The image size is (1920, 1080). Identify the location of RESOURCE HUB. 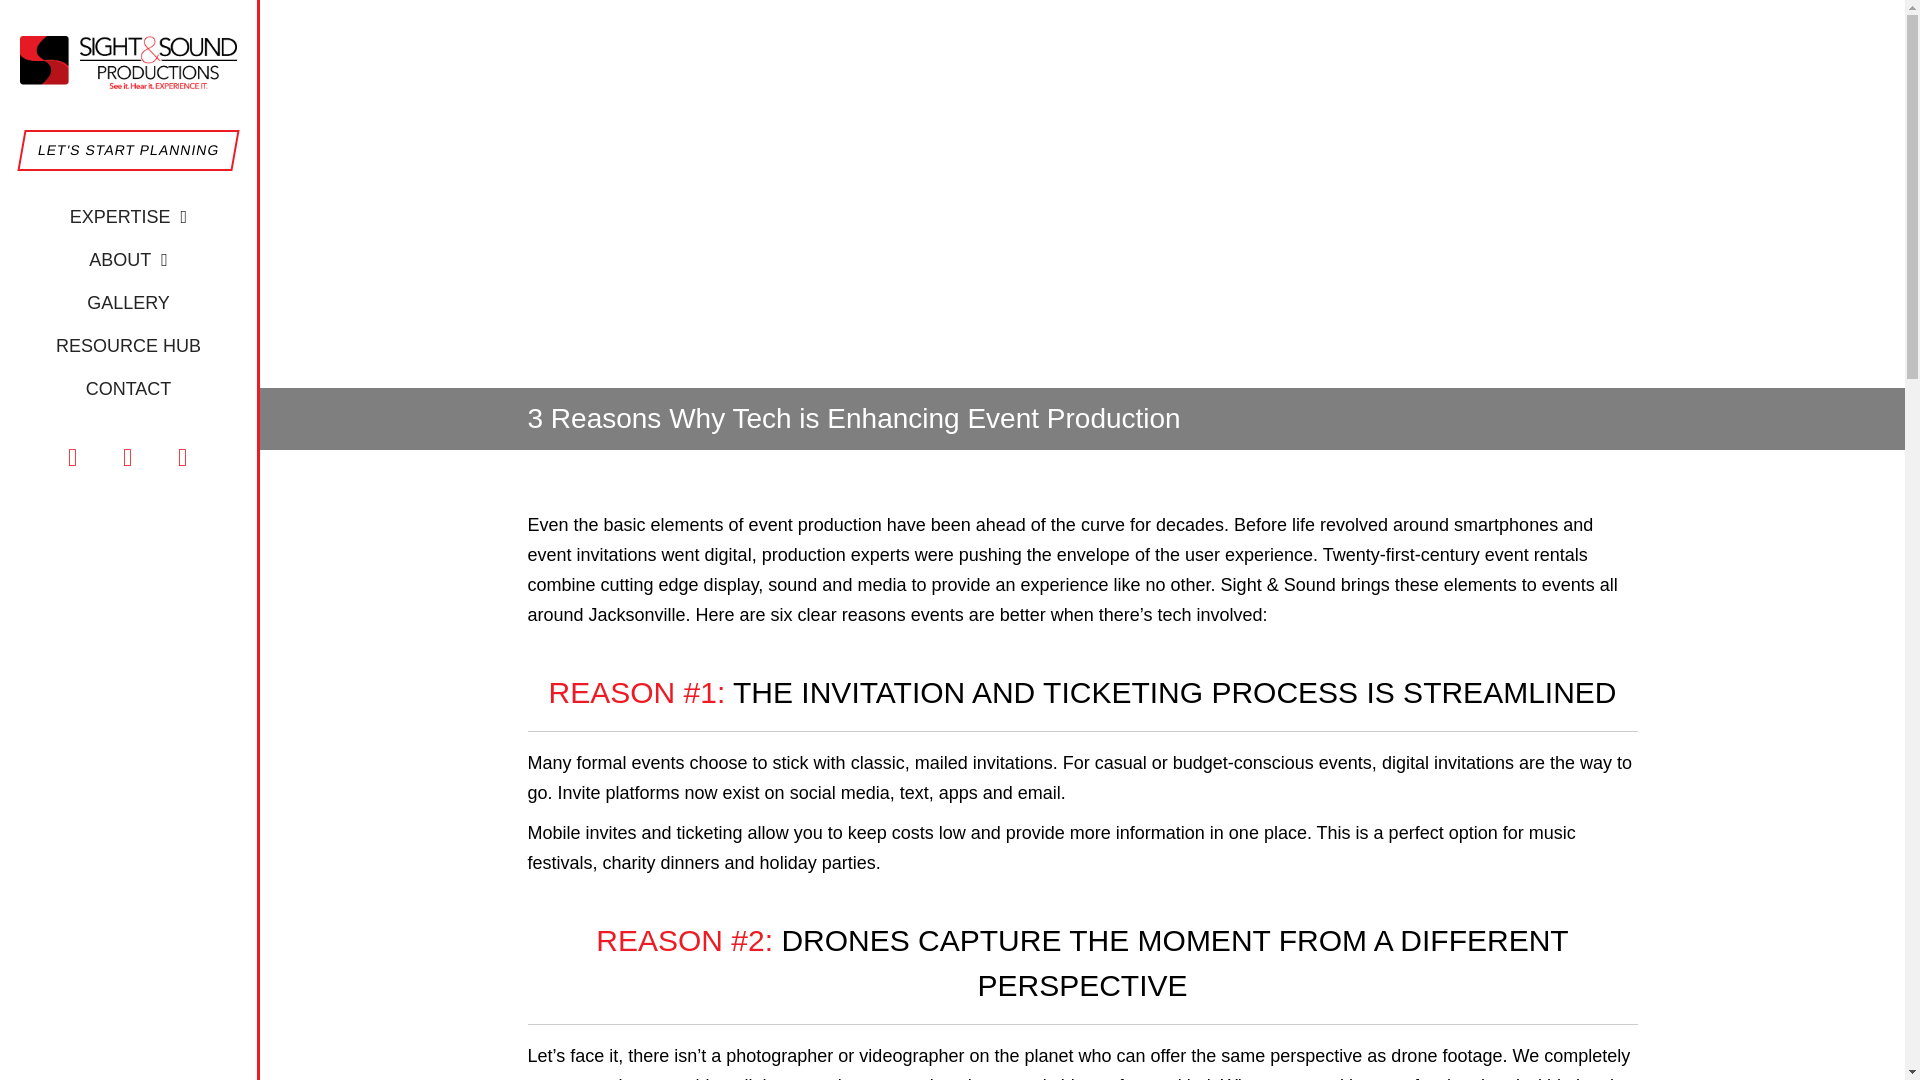
(128, 346).